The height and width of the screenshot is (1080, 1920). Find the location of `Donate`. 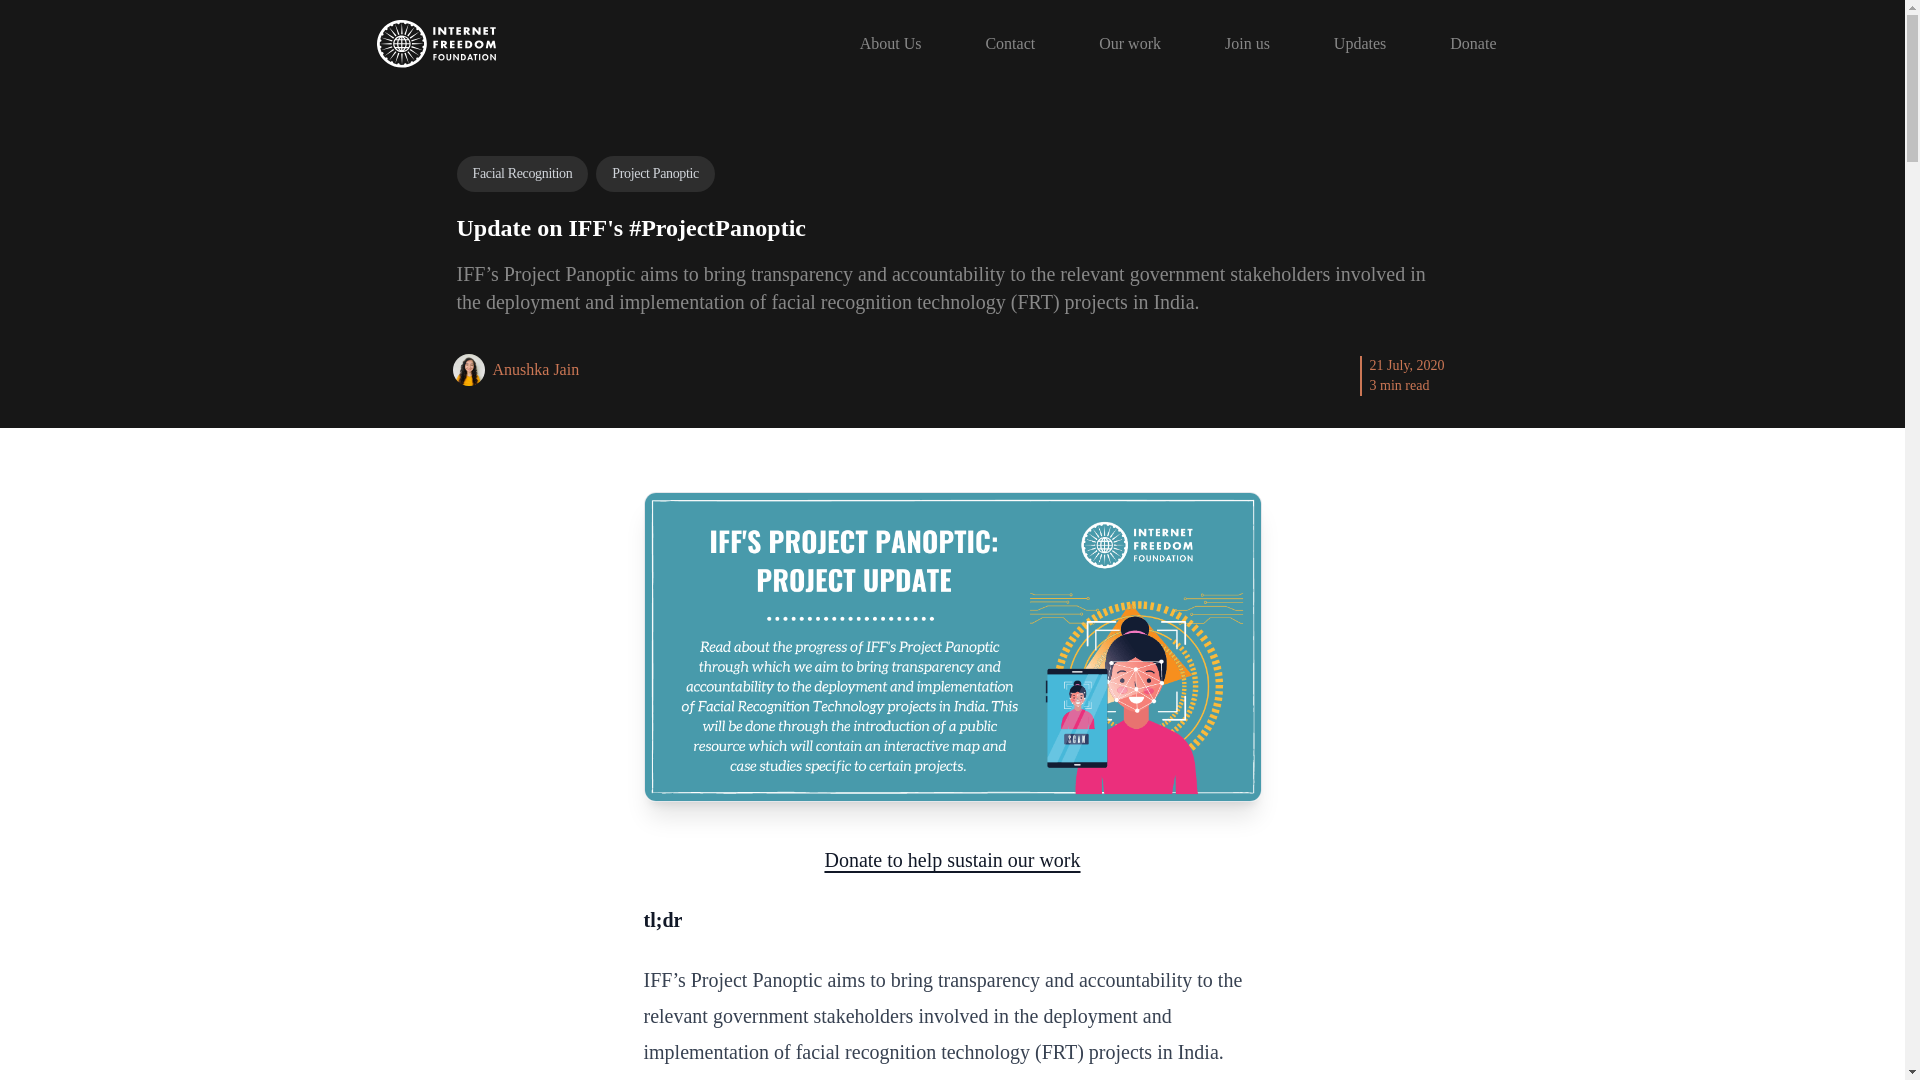

Donate is located at coordinates (1473, 43).